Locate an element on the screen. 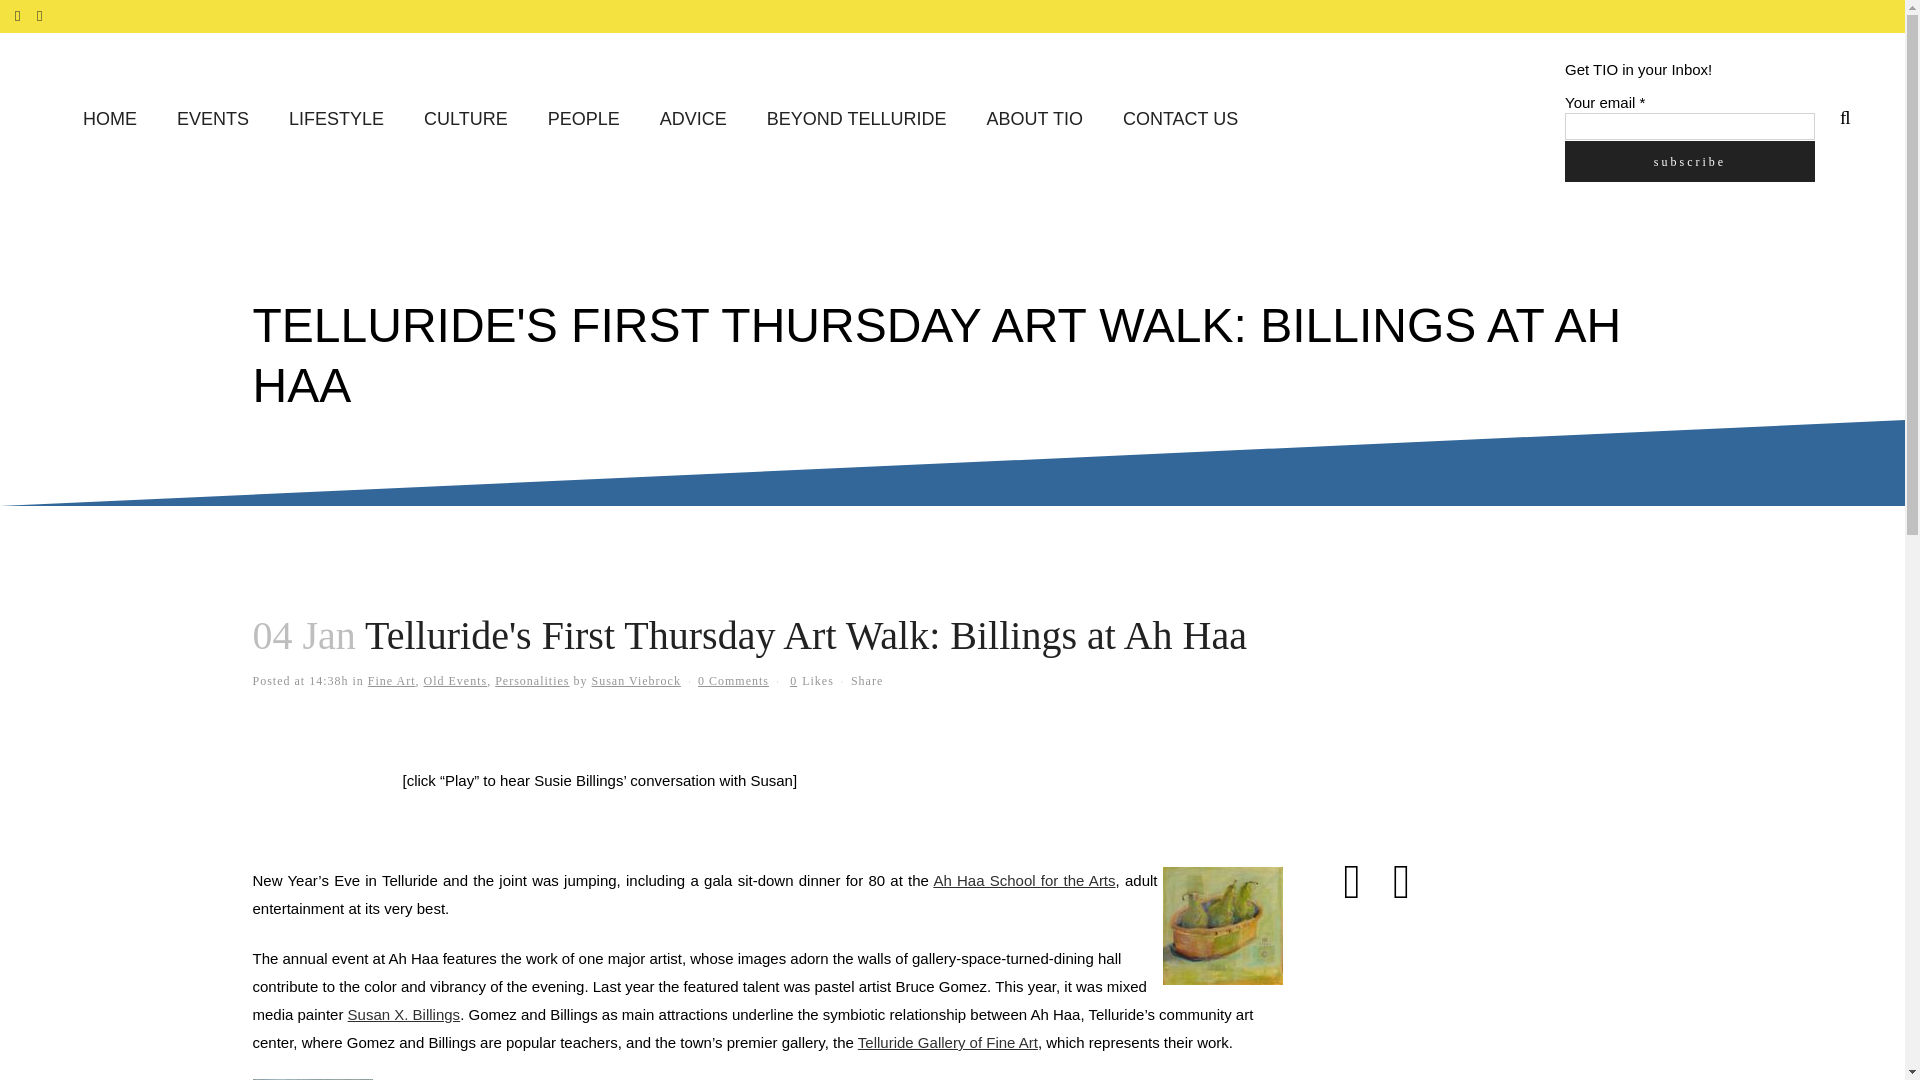  3rd party ad content is located at coordinates (1472, 690).